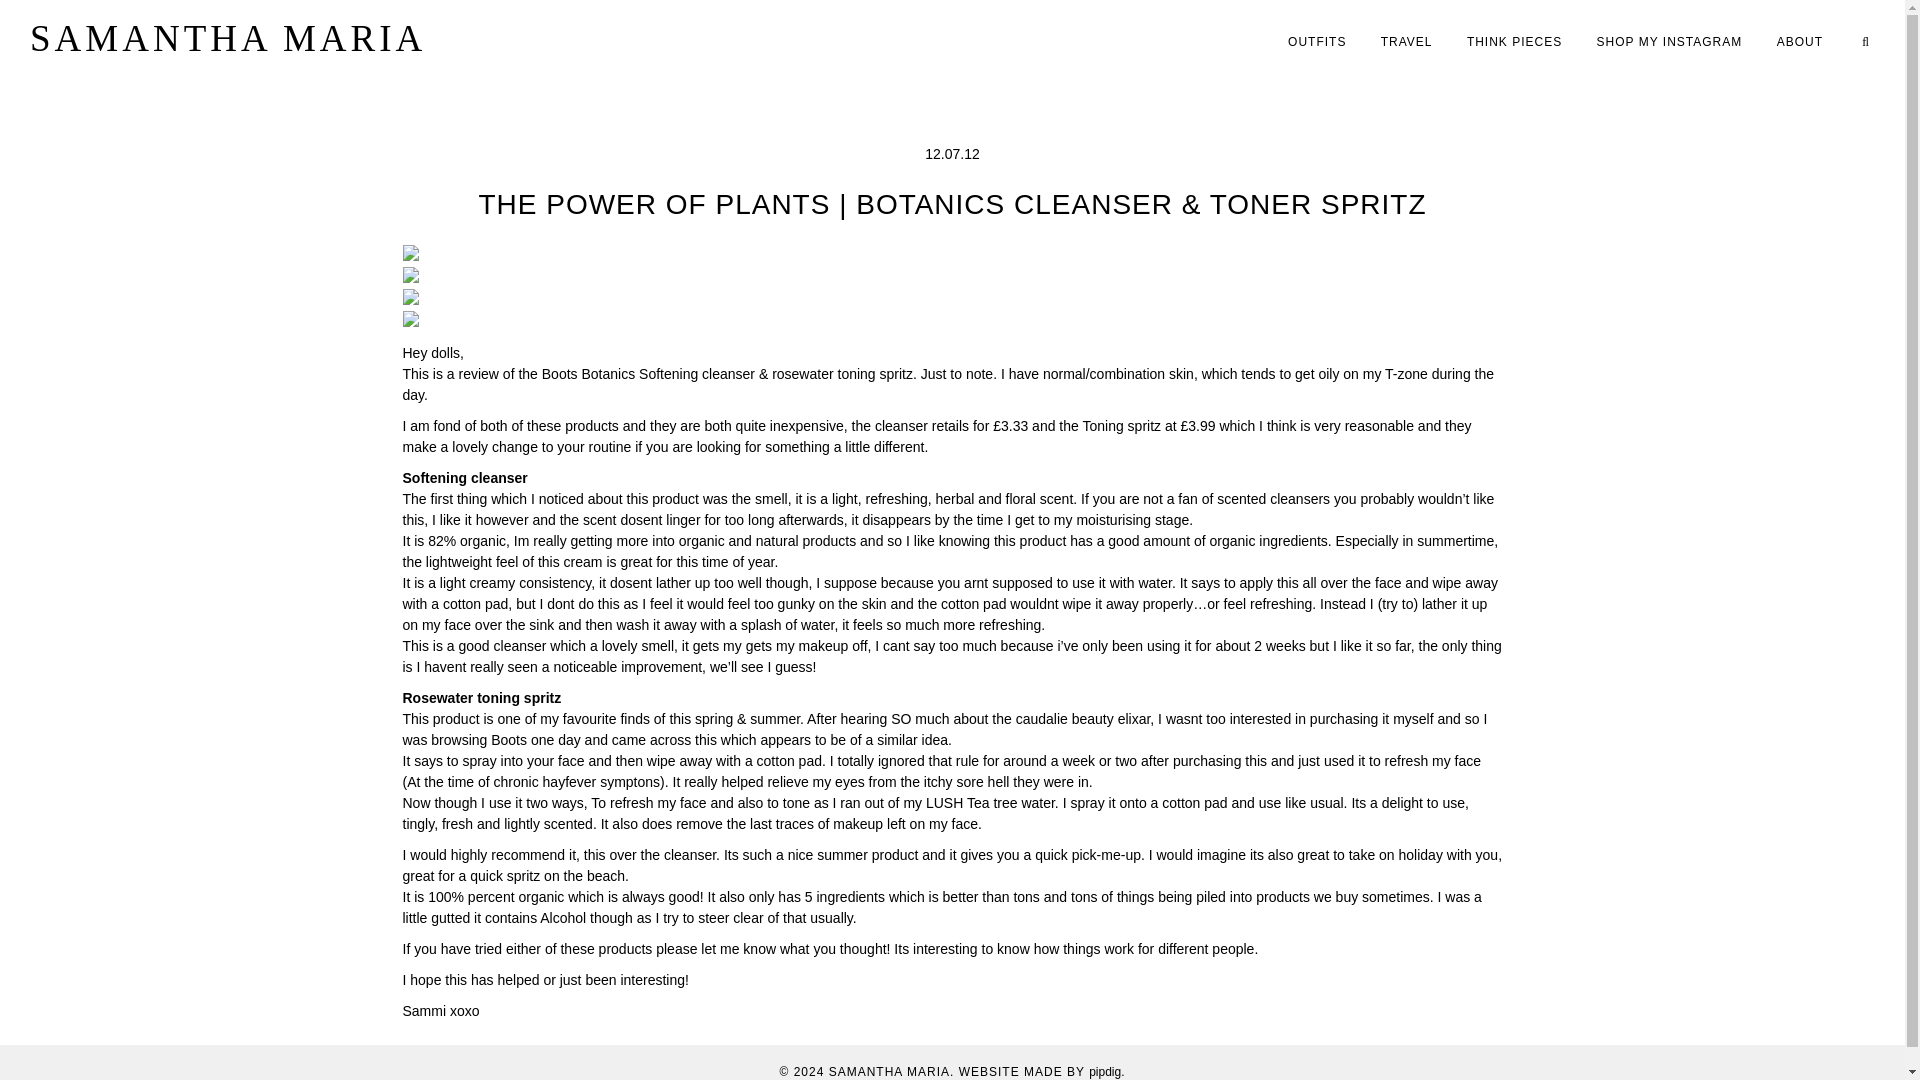  What do you see at coordinates (228, 38) in the screenshot?
I see `SAMANTHA MARIA` at bounding box center [228, 38].